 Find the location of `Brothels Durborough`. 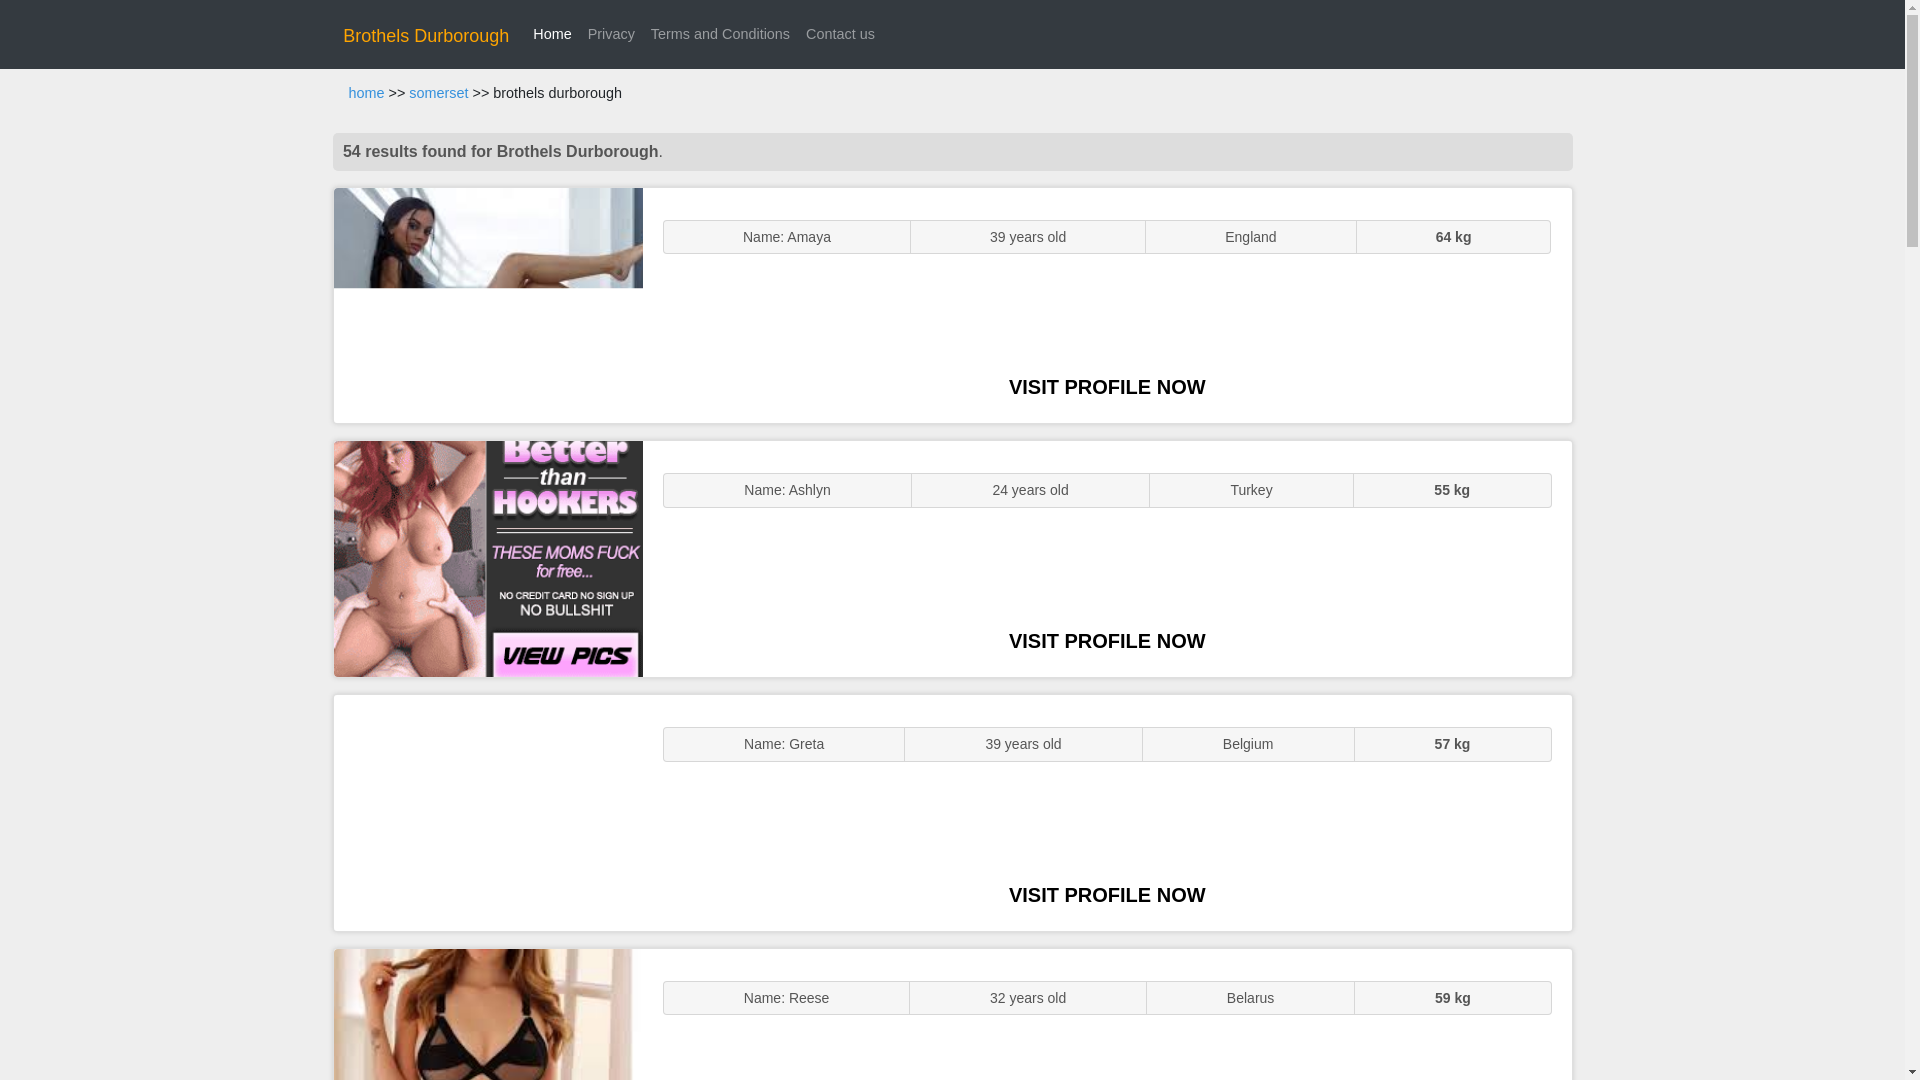

Brothels Durborough is located at coordinates (426, 36).